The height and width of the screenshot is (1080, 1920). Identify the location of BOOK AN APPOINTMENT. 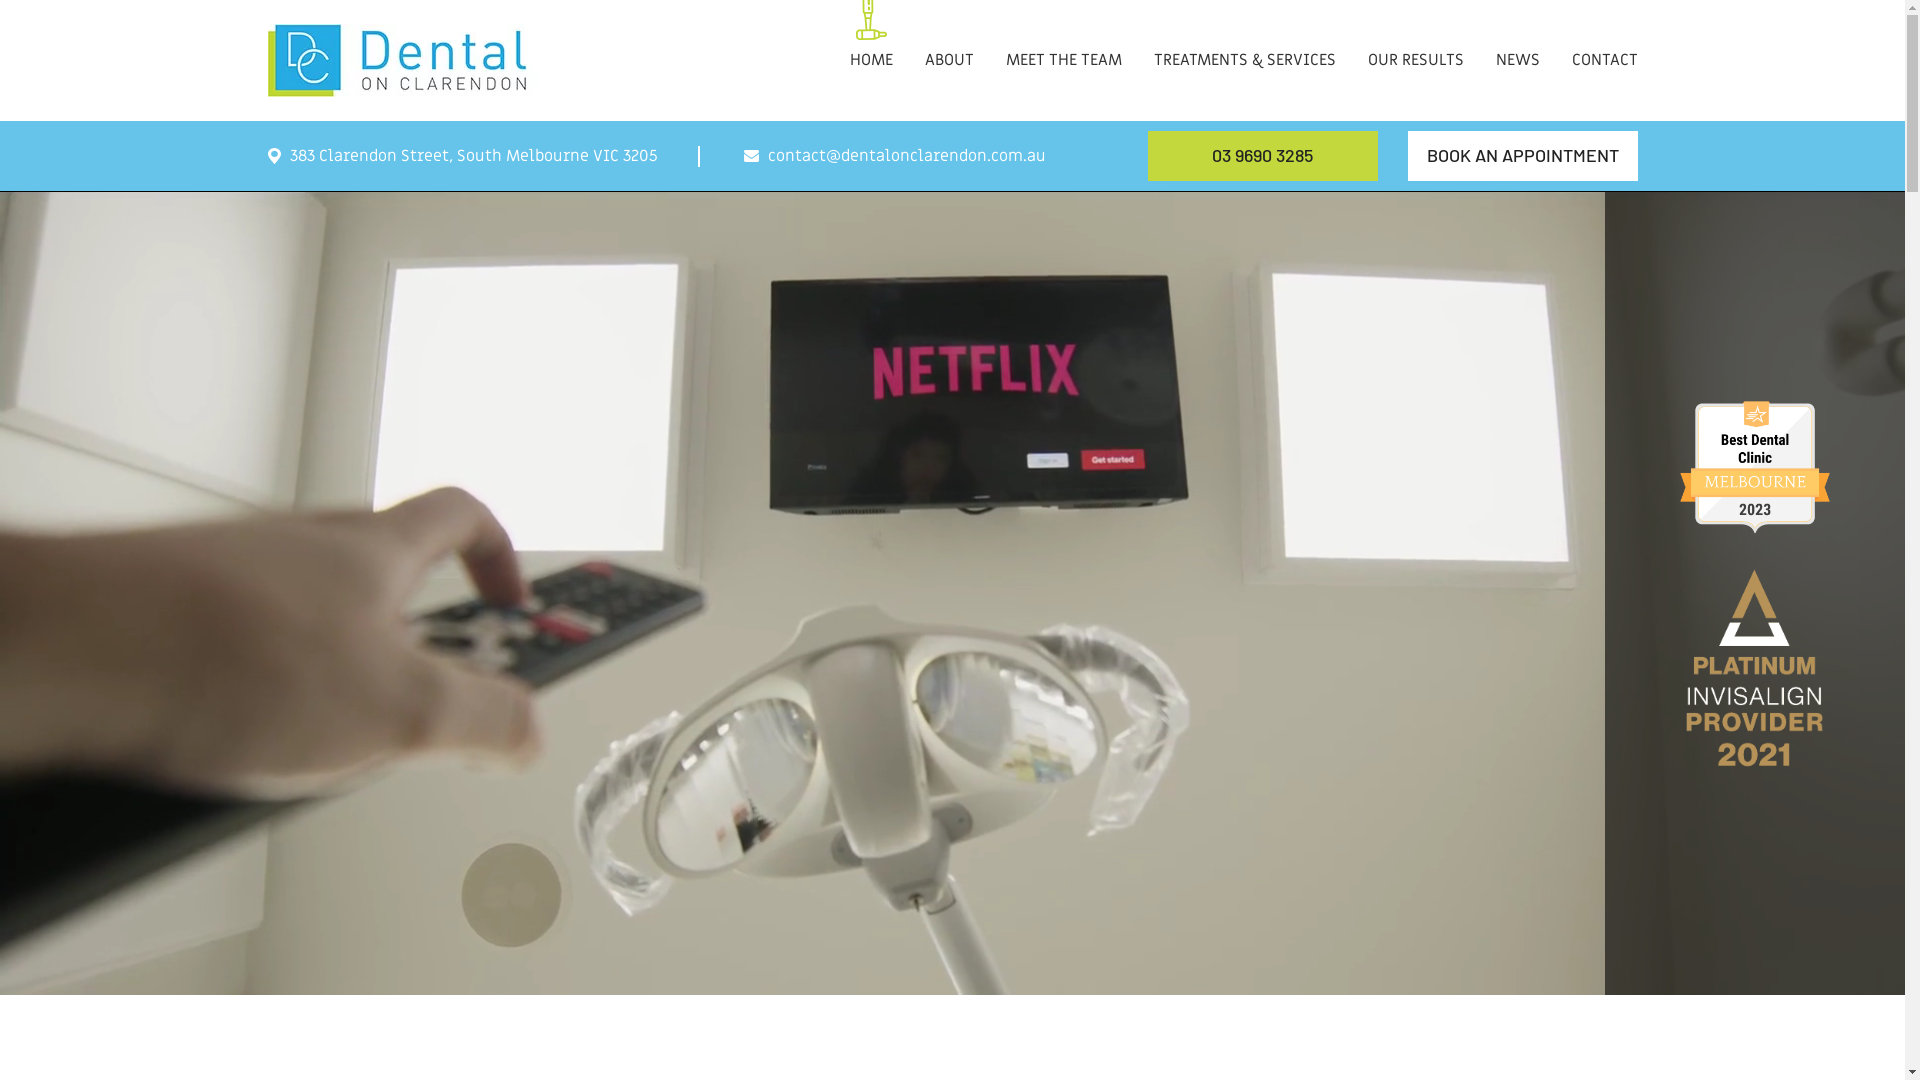
(1523, 156).